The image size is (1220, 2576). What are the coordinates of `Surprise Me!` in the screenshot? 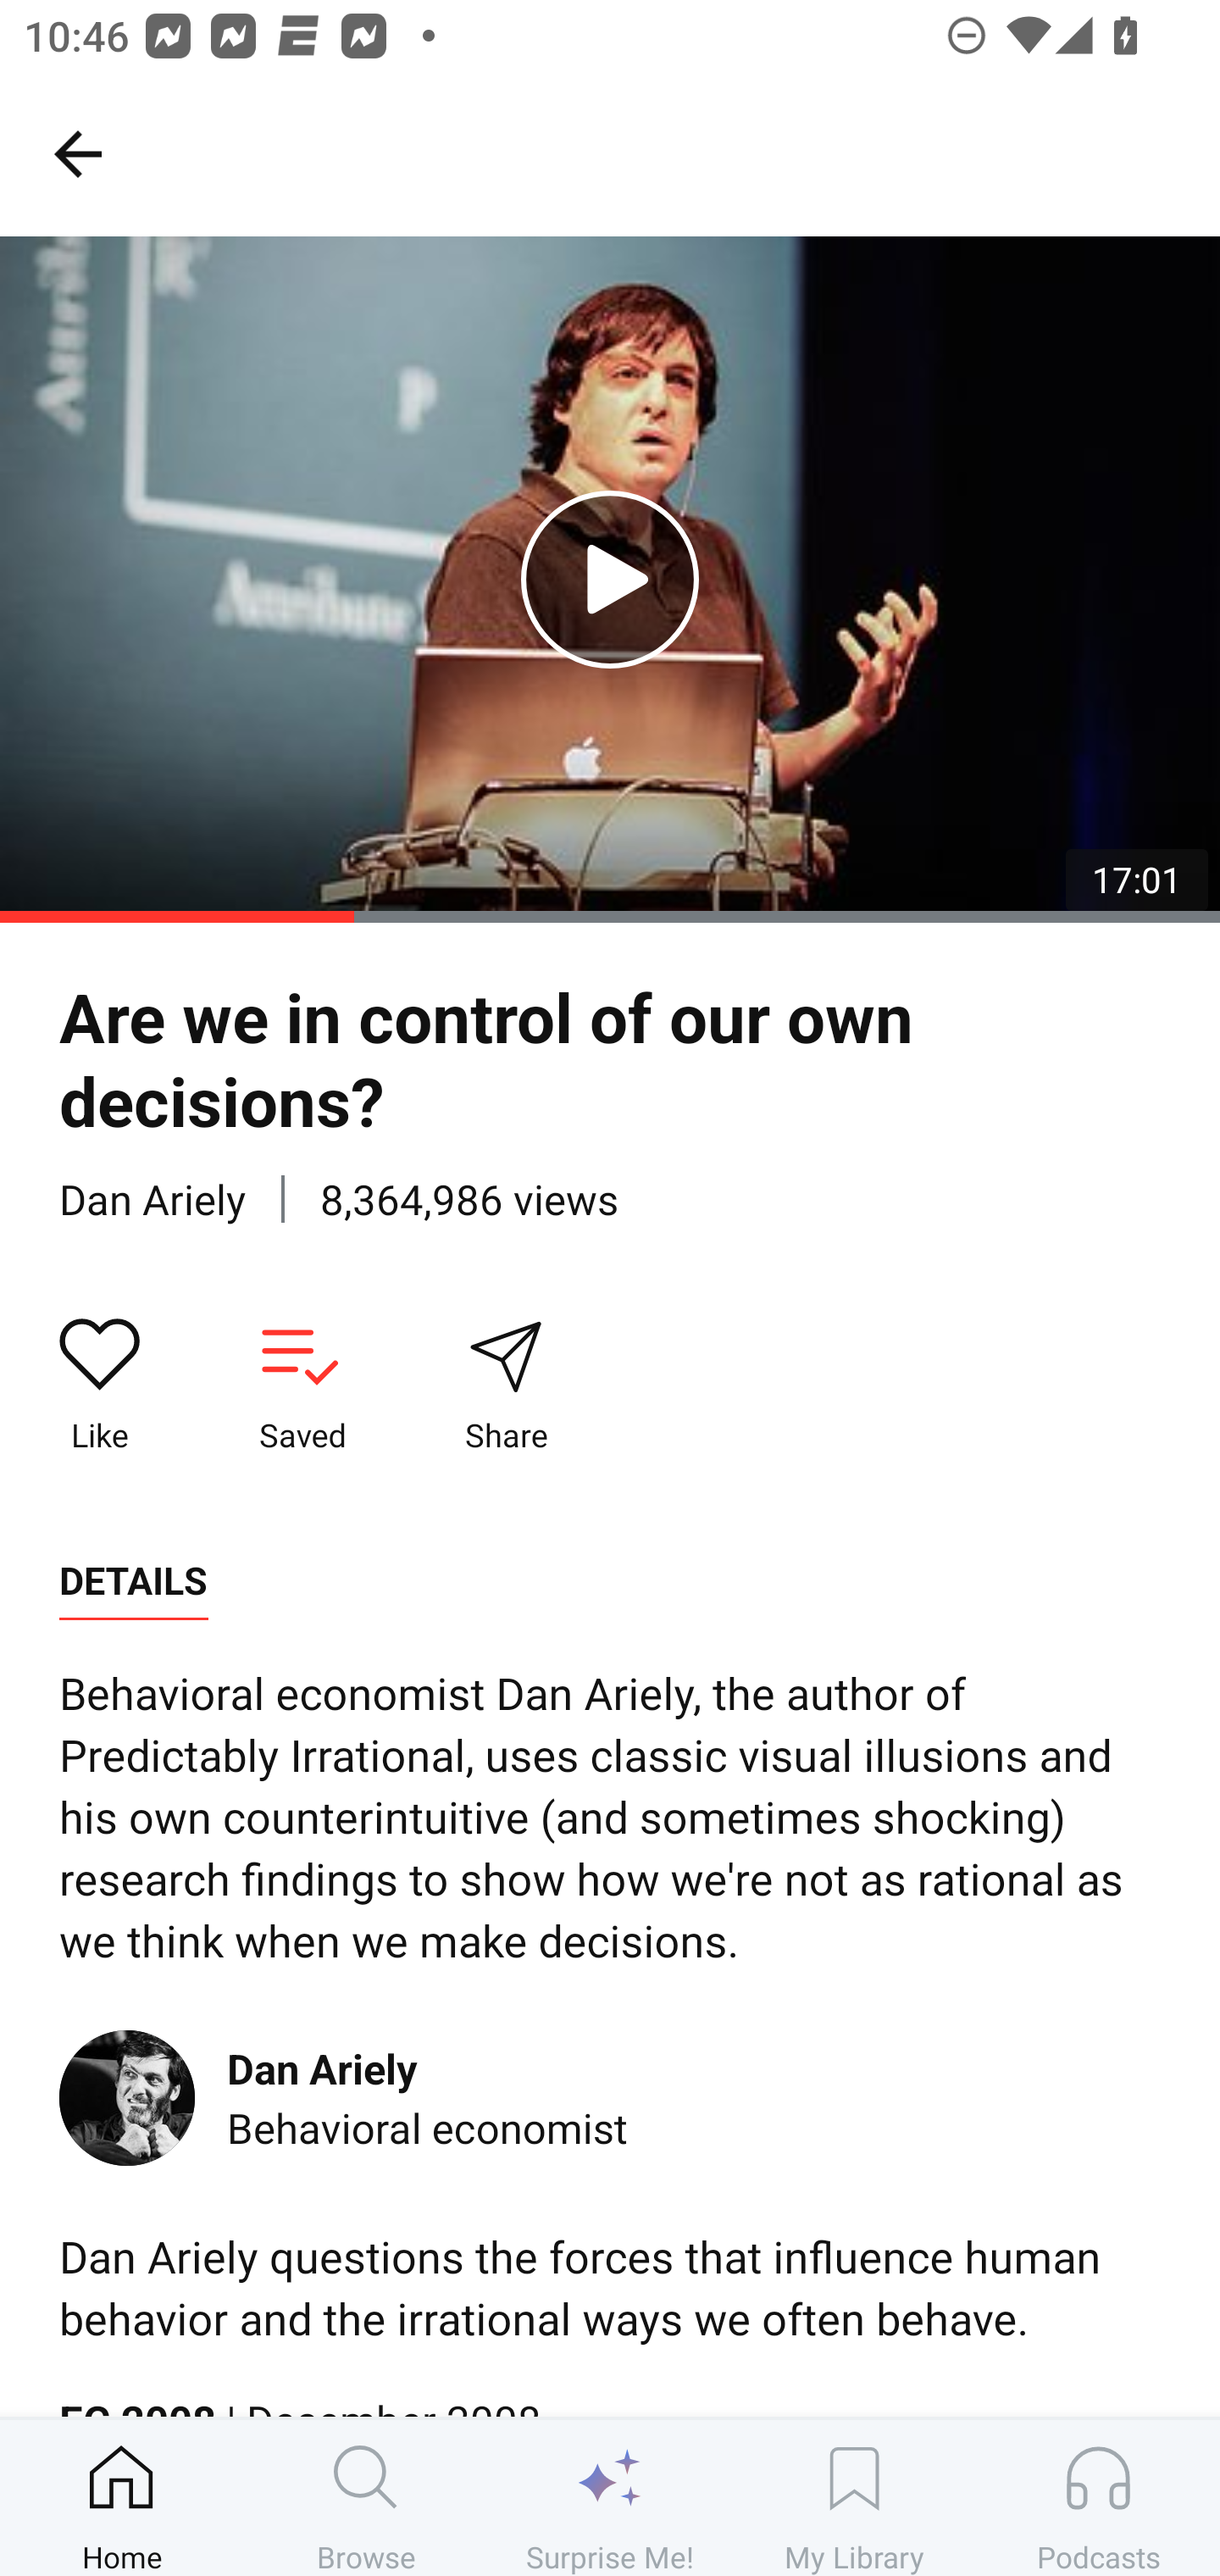 It's located at (610, 2497).